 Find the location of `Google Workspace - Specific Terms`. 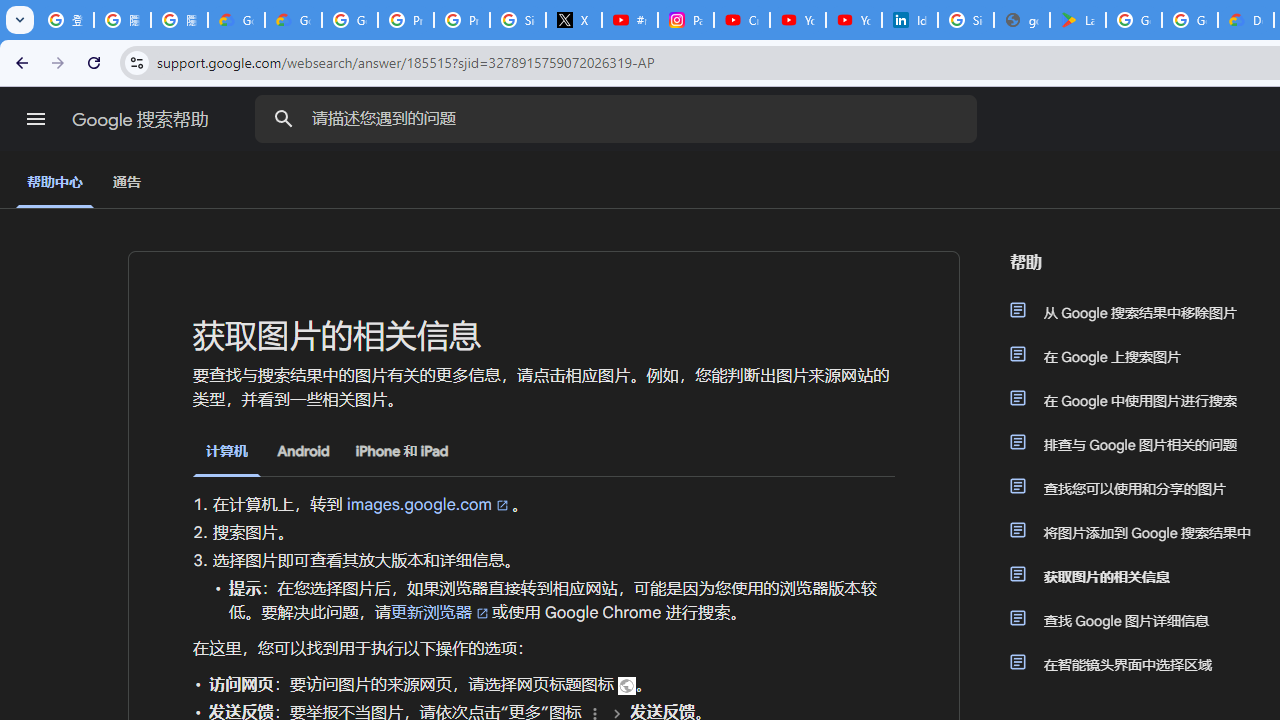

Google Workspace - Specific Terms is located at coordinates (1190, 20).